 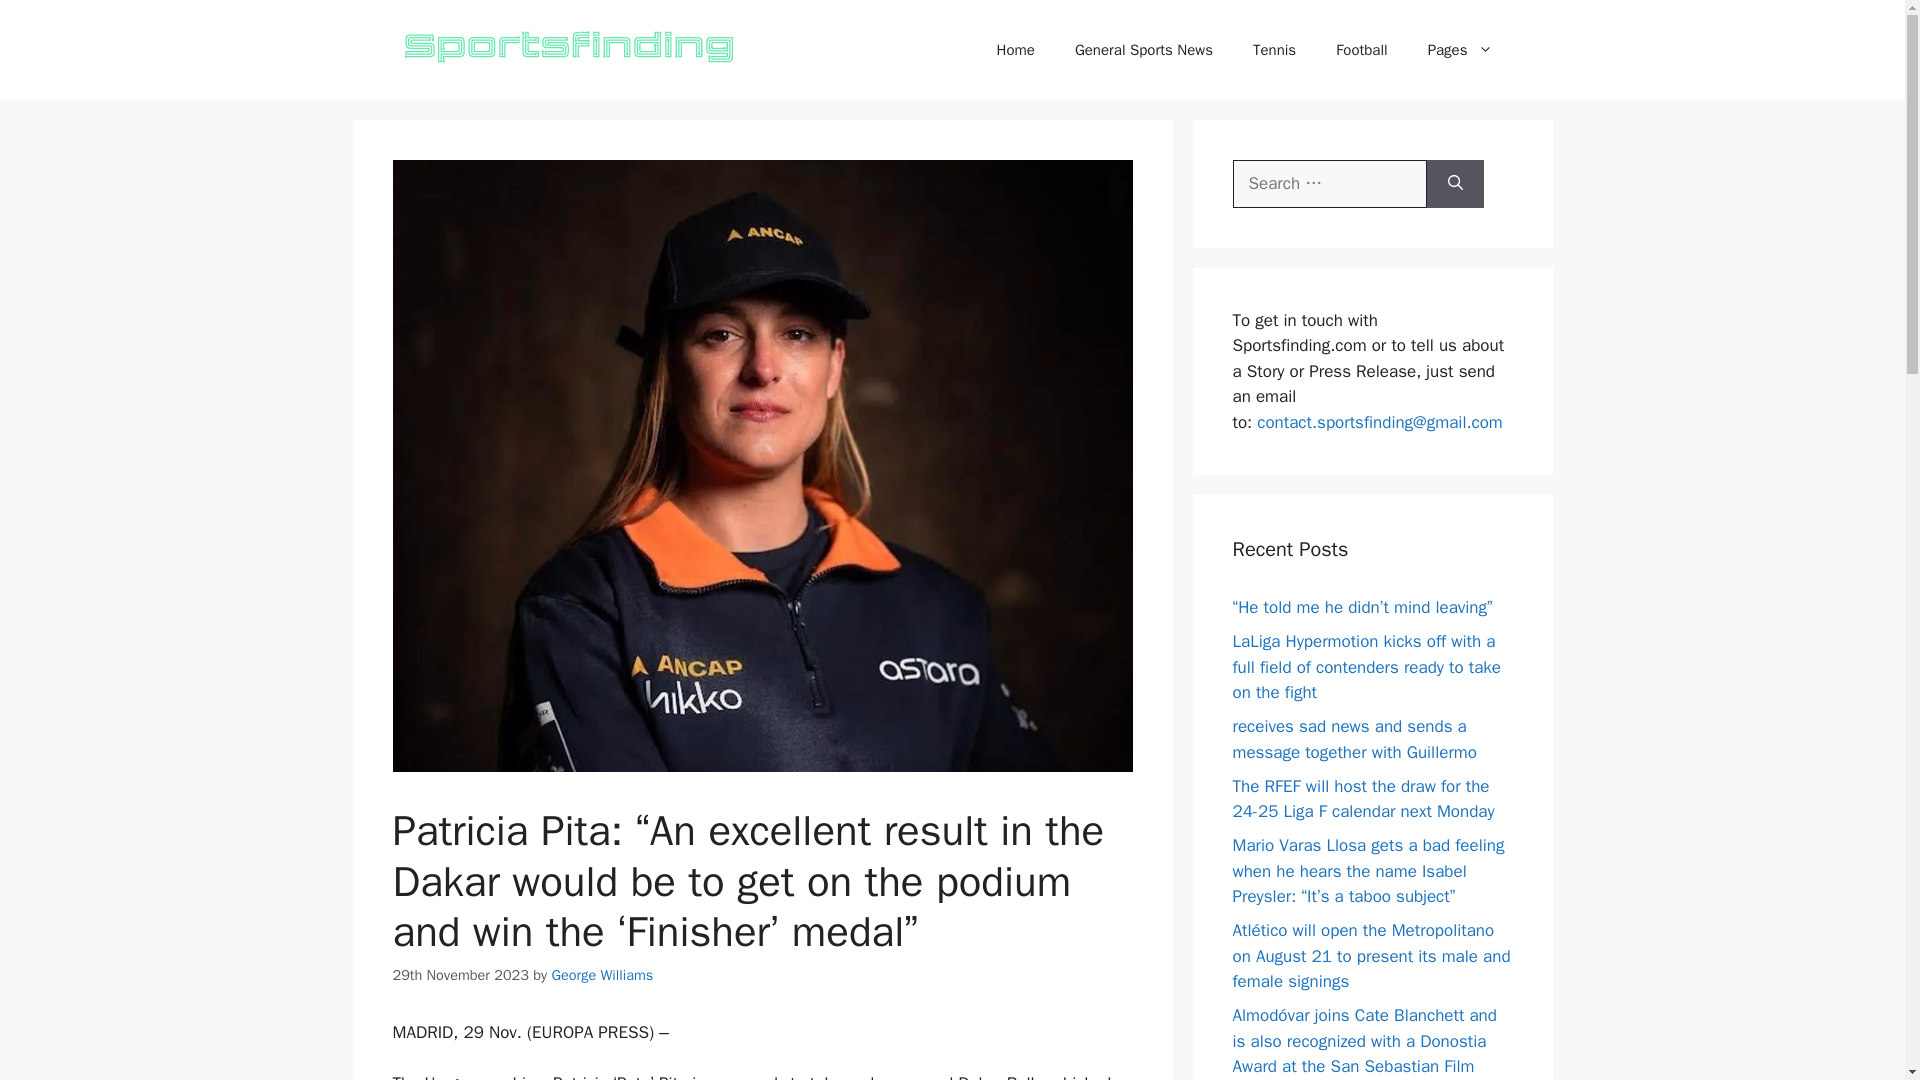 I want to click on George Williams, so click(x=602, y=974).